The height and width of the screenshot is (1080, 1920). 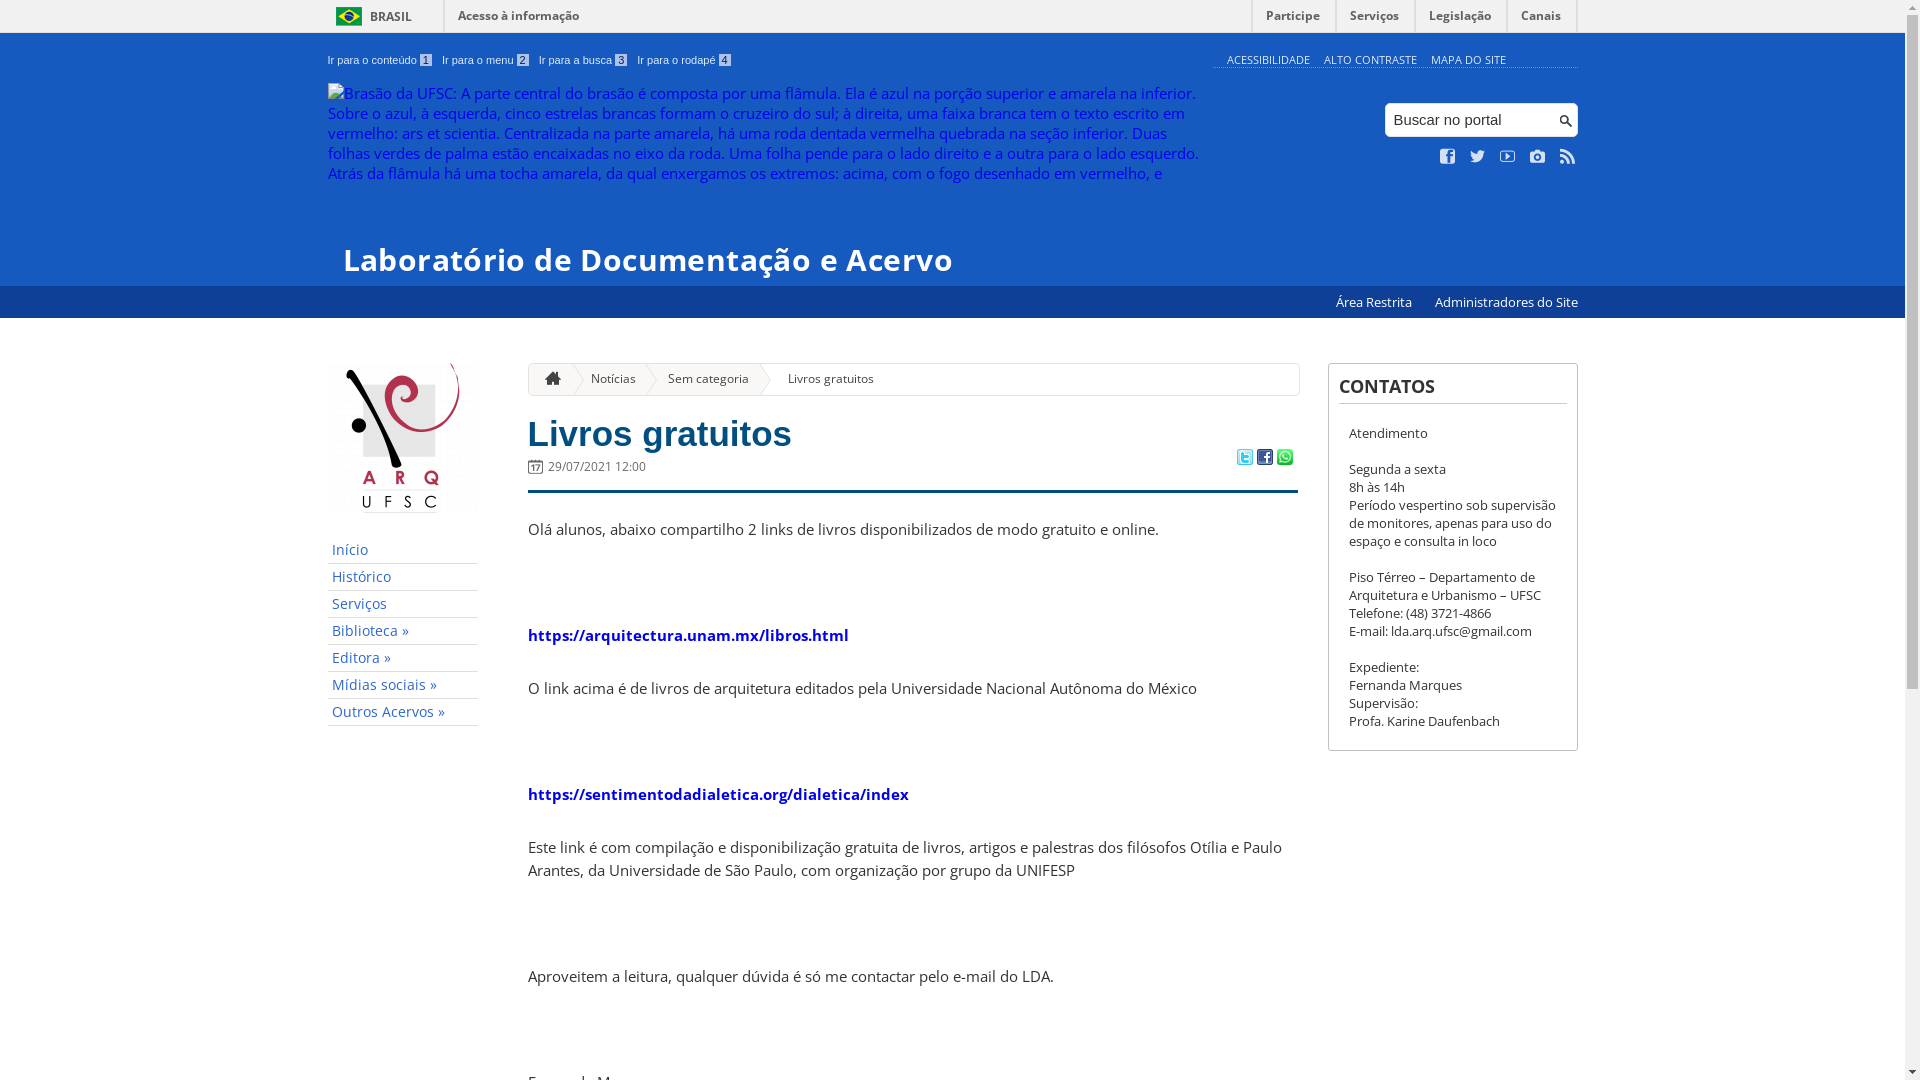 I want to click on Livros gratuitos, so click(x=823, y=380).